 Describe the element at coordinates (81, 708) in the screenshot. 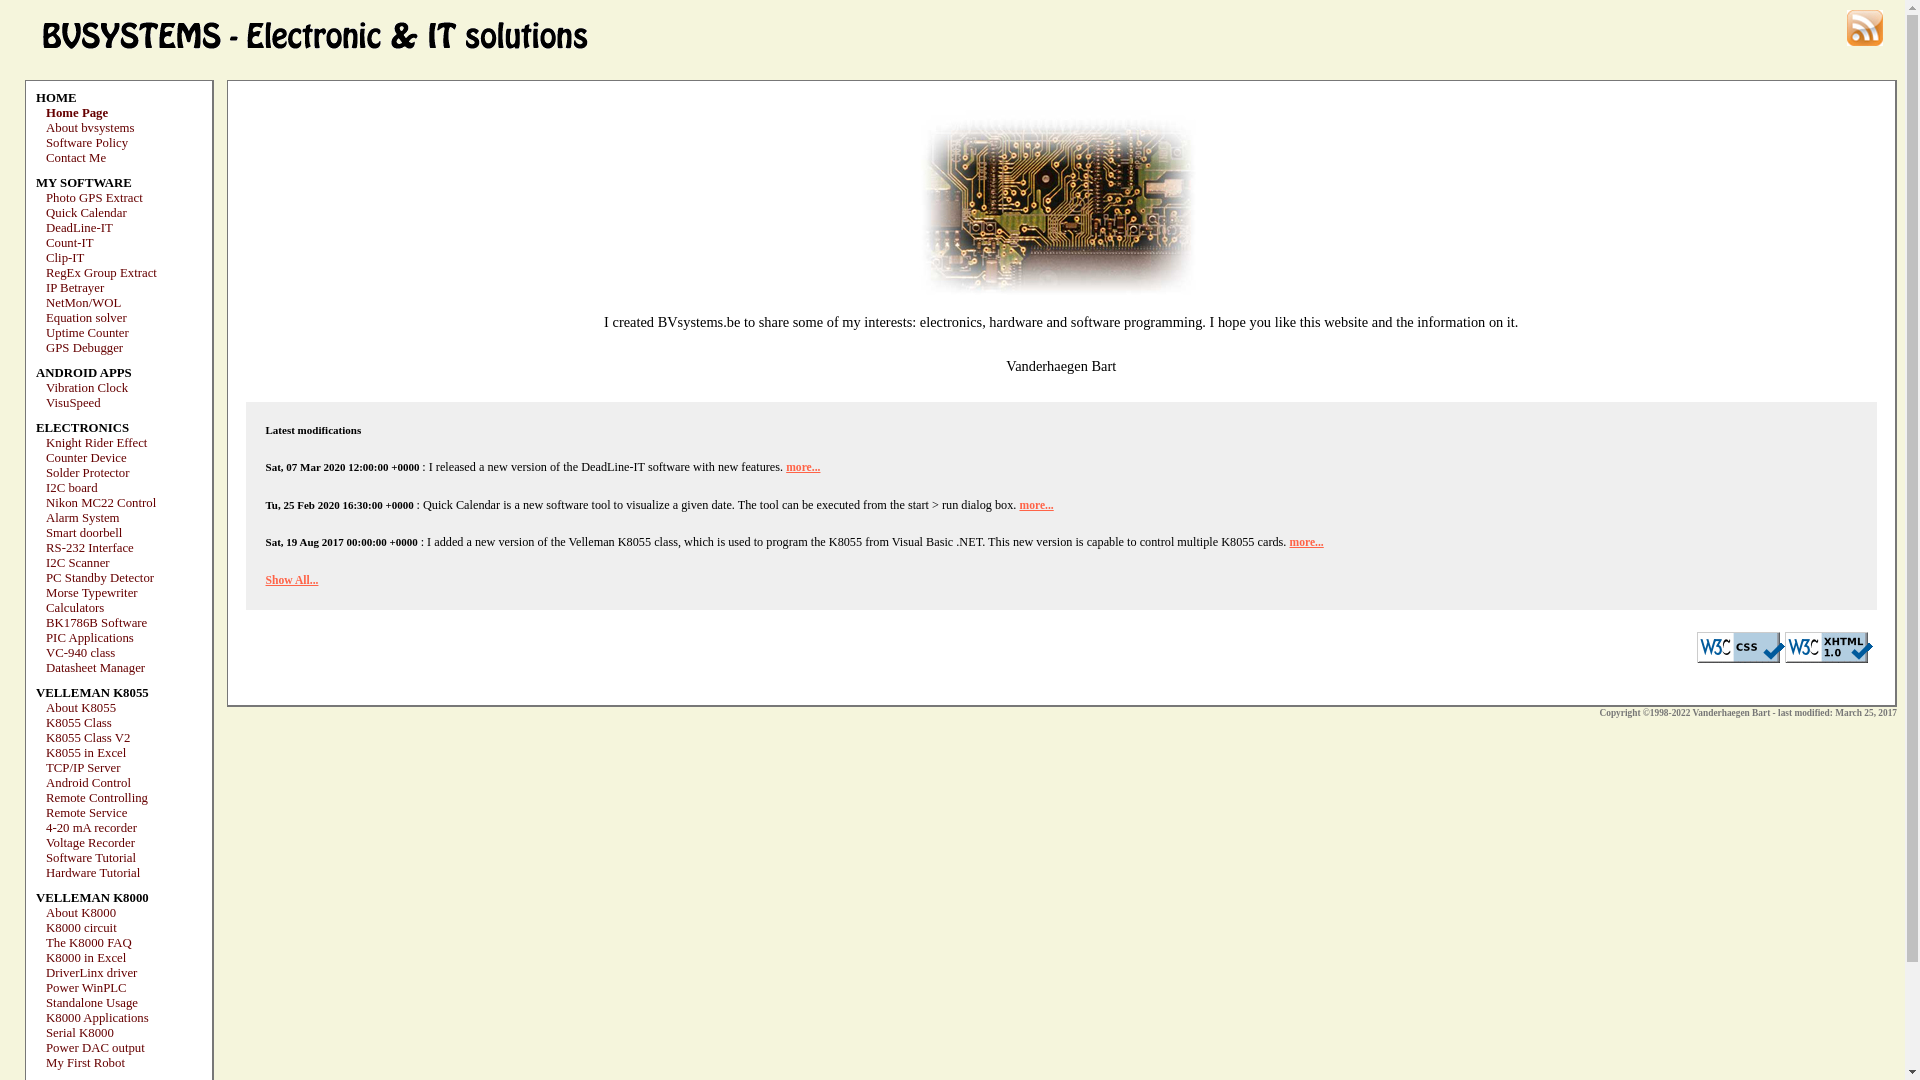

I see `About K8055` at that location.